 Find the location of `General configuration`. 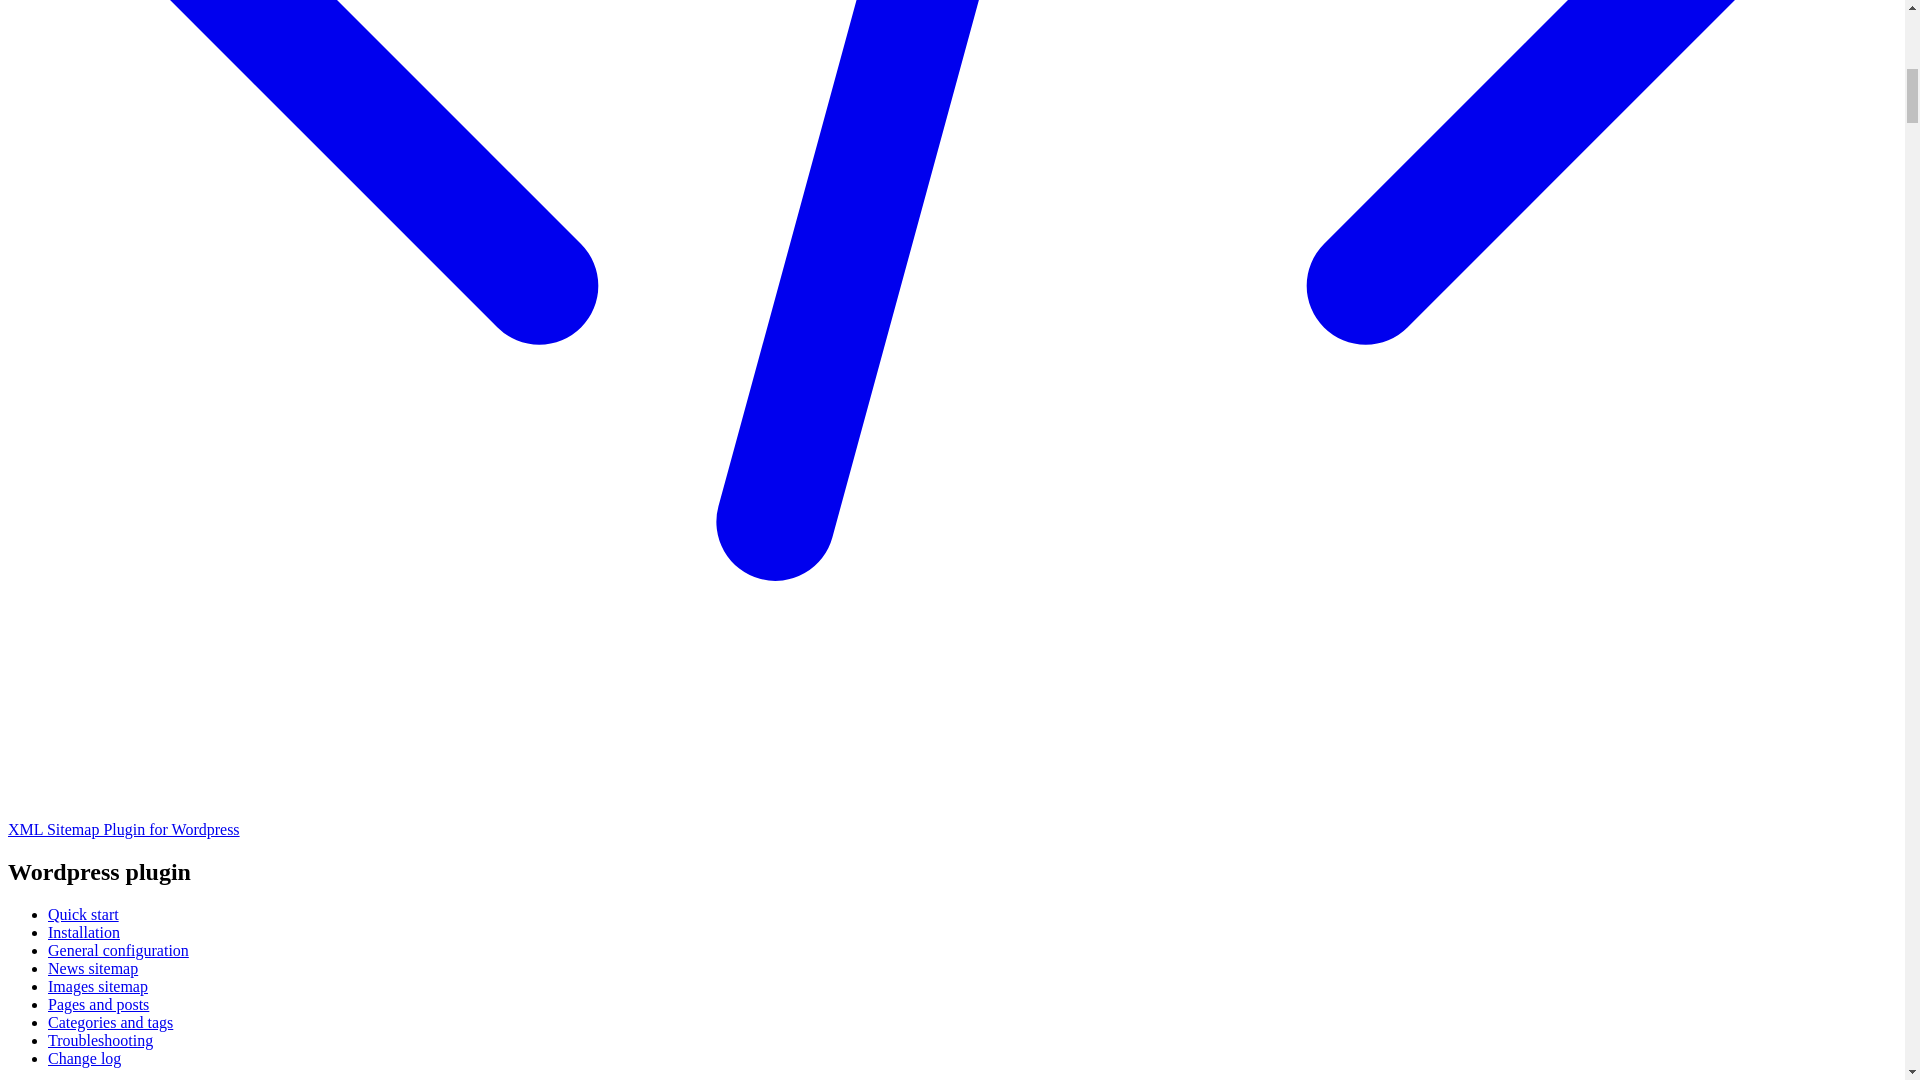

General configuration is located at coordinates (118, 950).